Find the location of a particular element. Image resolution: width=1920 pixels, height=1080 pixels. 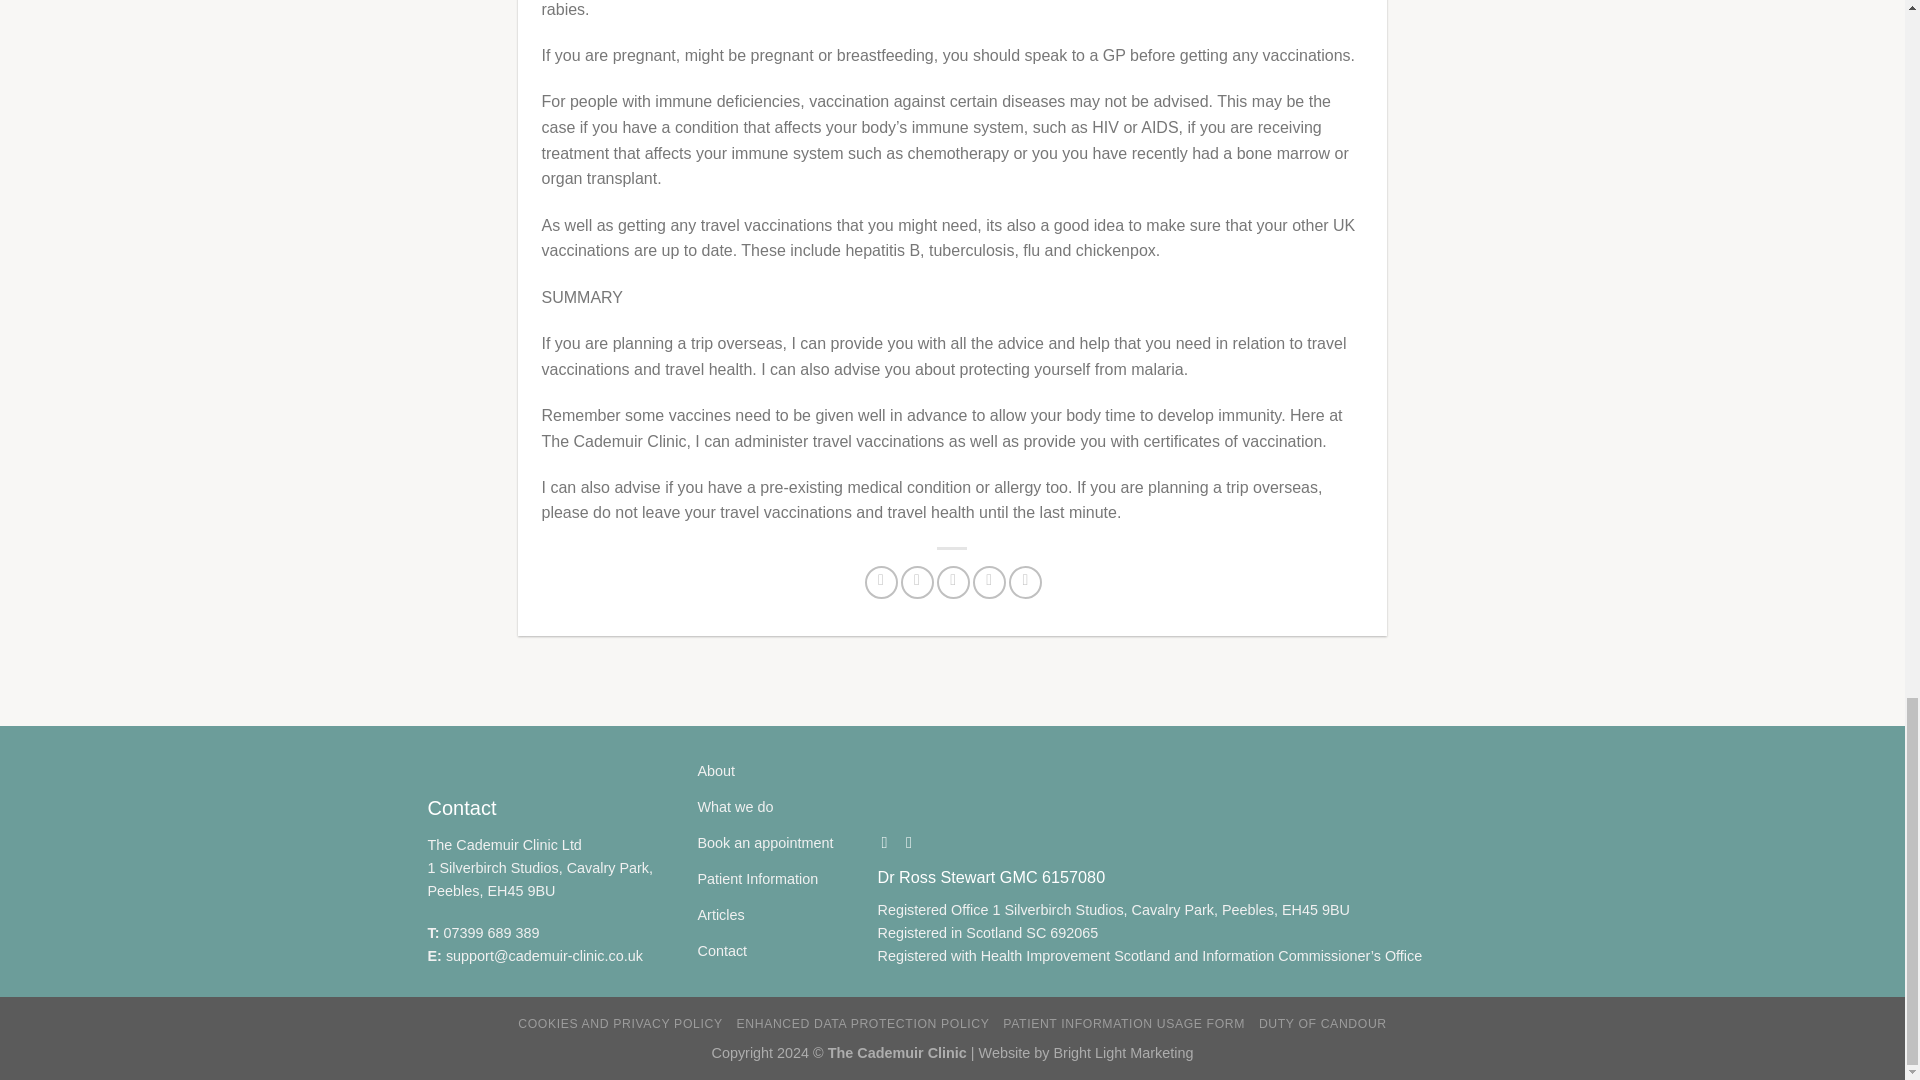

Email to a Friend is located at coordinates (952, 582).